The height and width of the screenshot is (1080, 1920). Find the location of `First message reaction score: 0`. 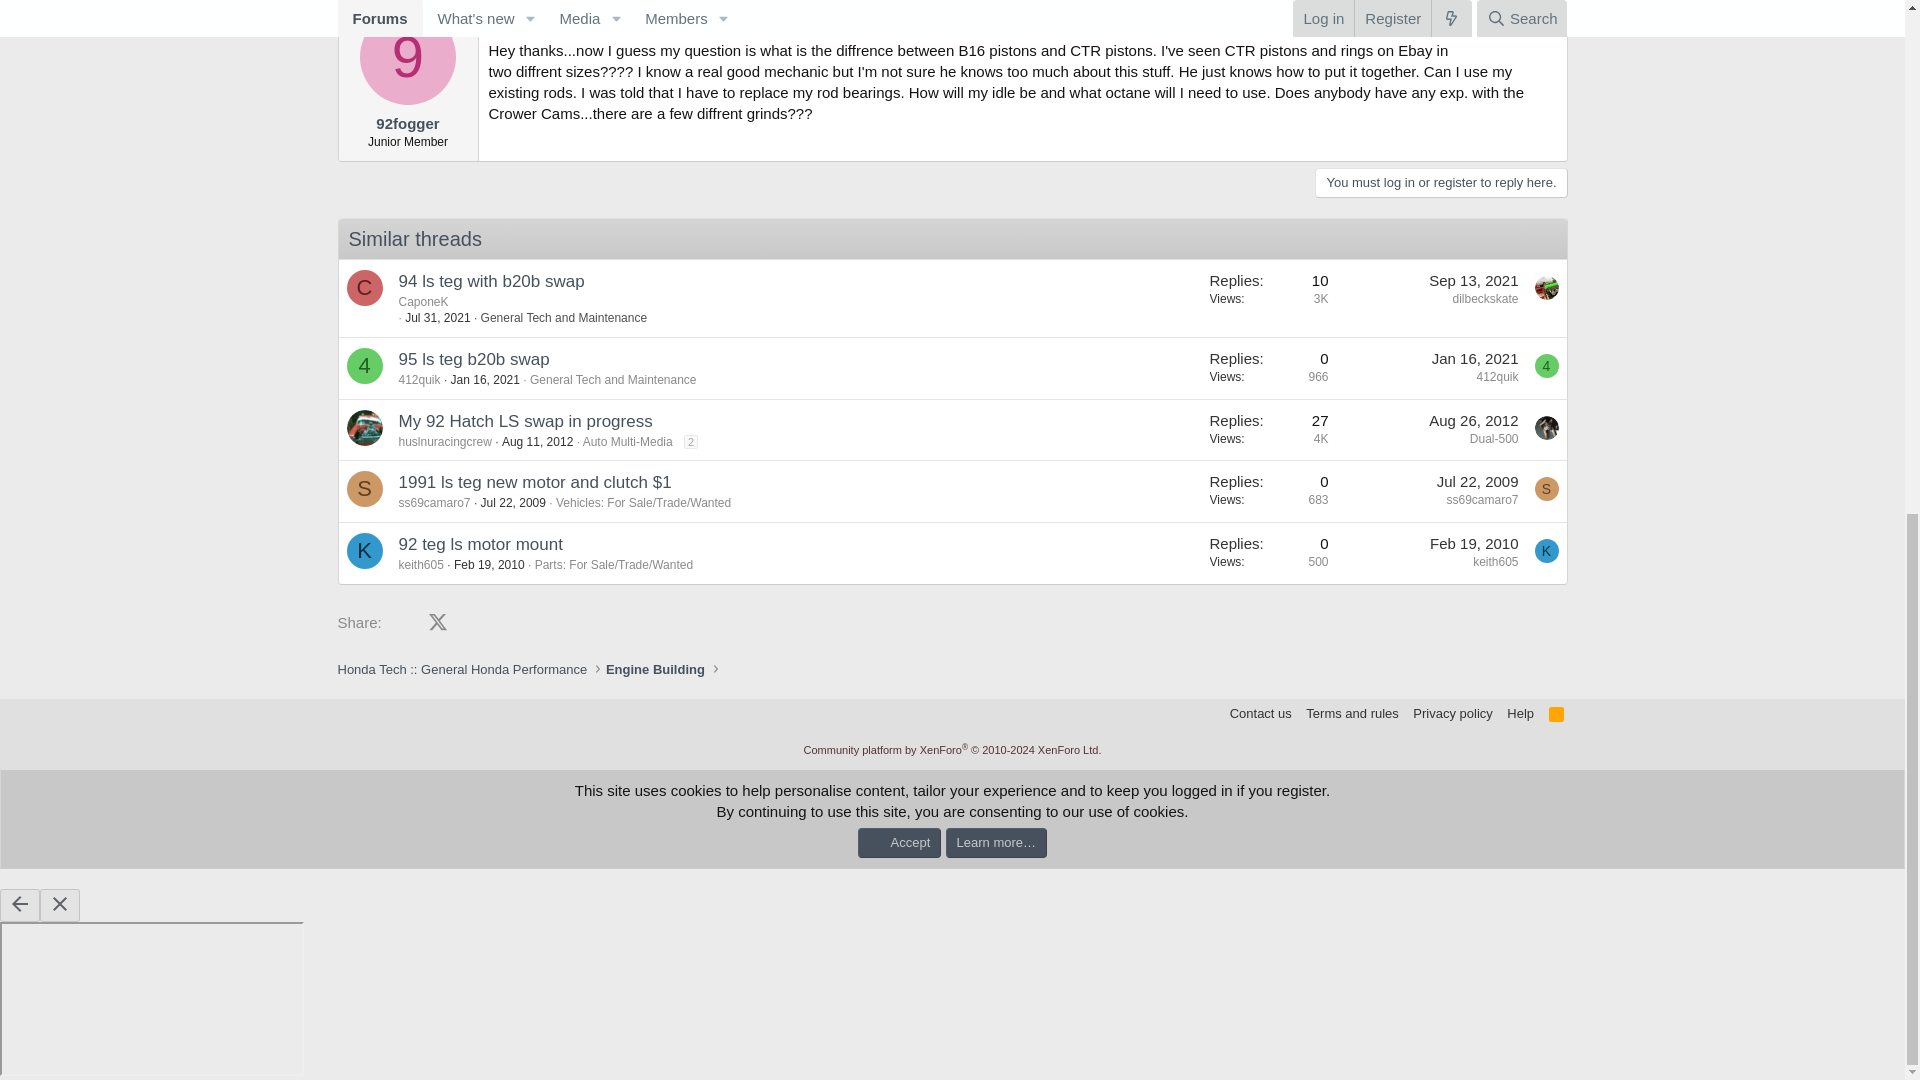

First message reaction score: 0 is located at coordinates (1268, 429).